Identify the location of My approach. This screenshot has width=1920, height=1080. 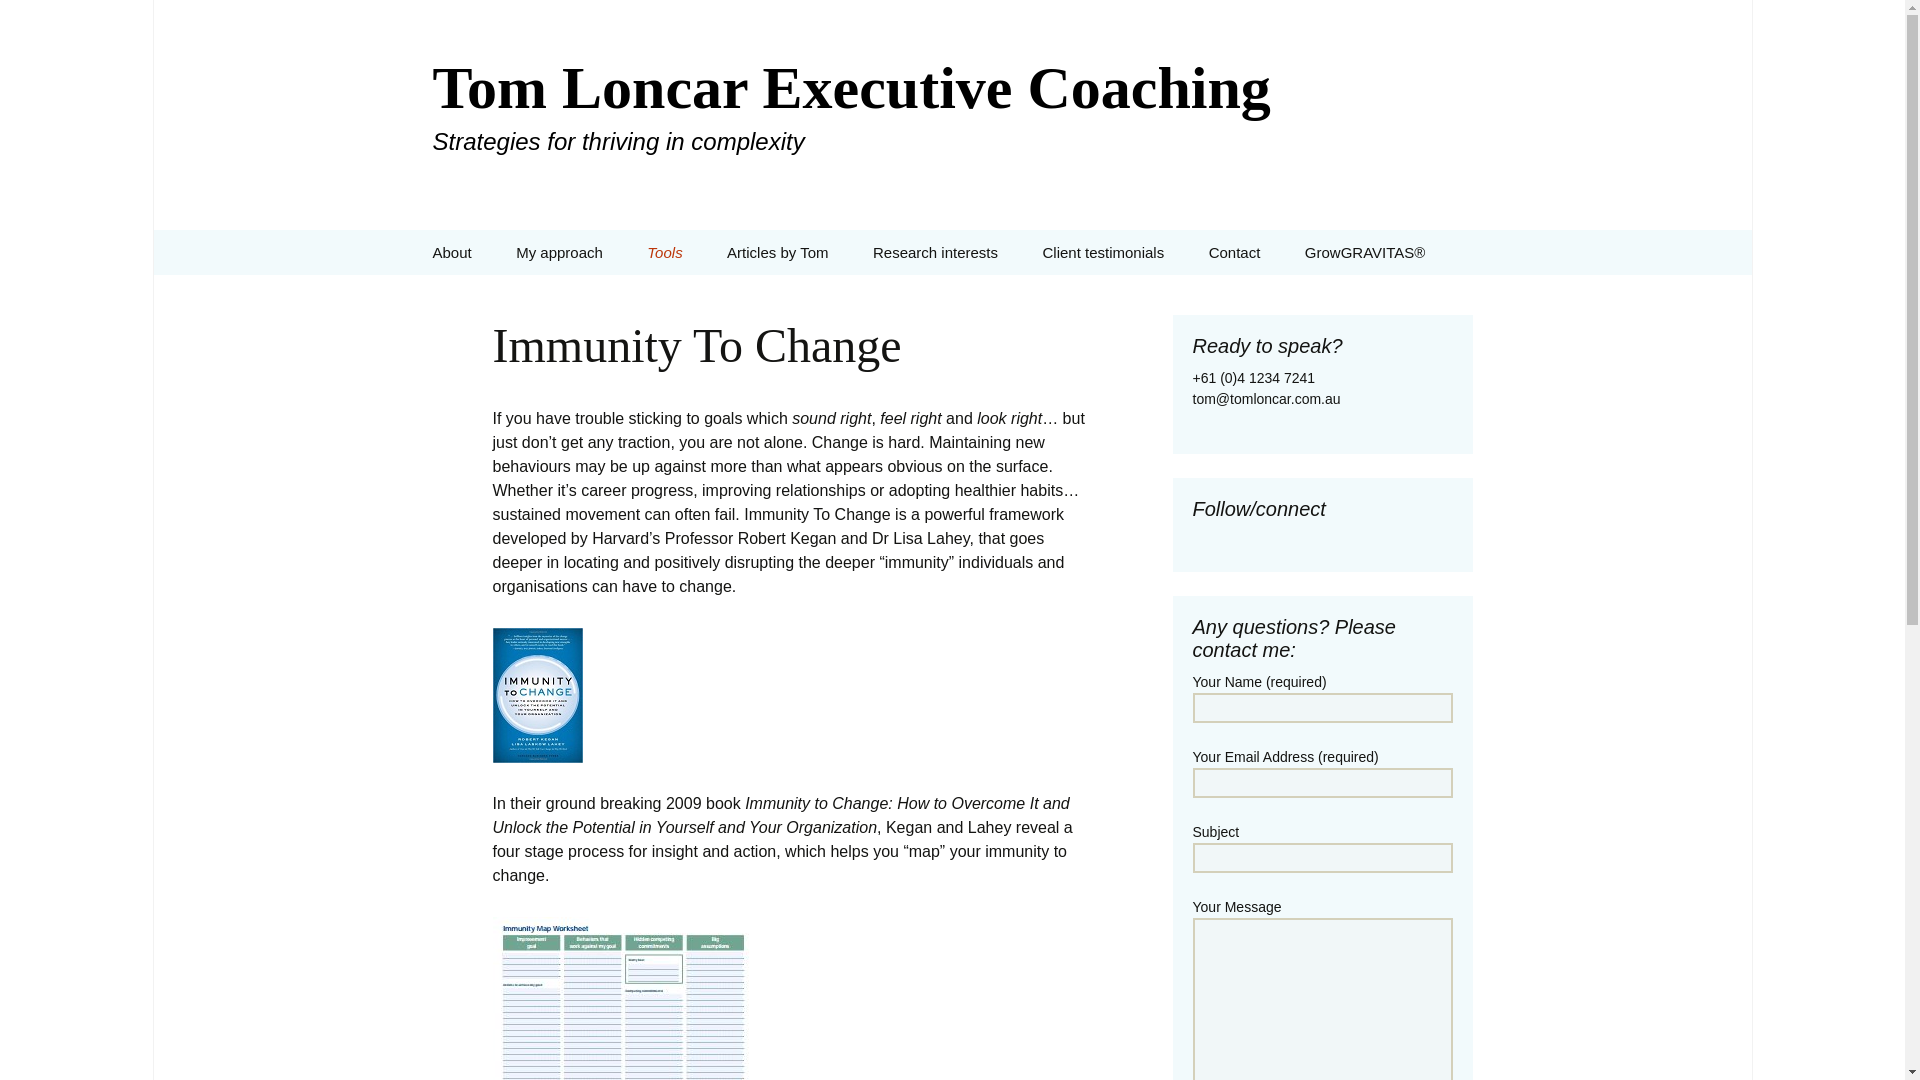
(558, 252).